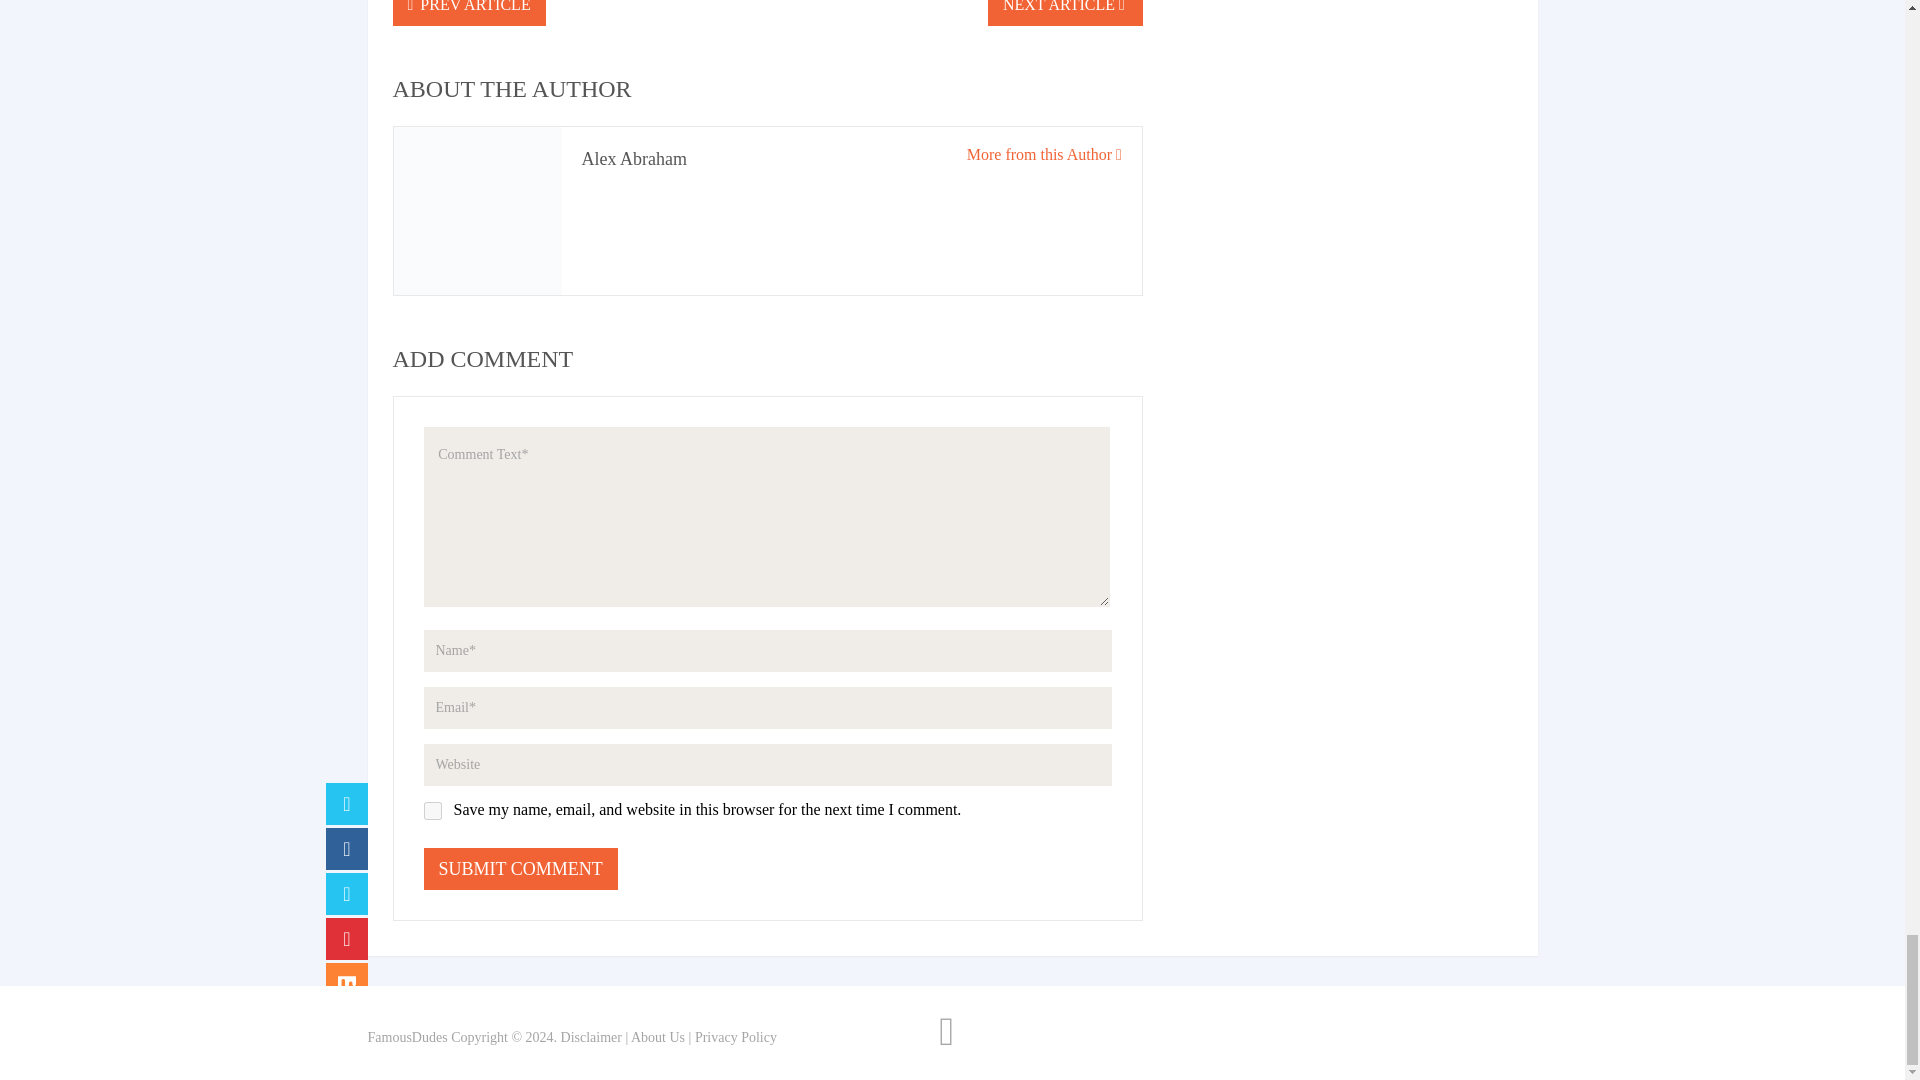  Describe the element at coordinates (521, 868) in the screenshot. I see `Submit Comment` at that location.